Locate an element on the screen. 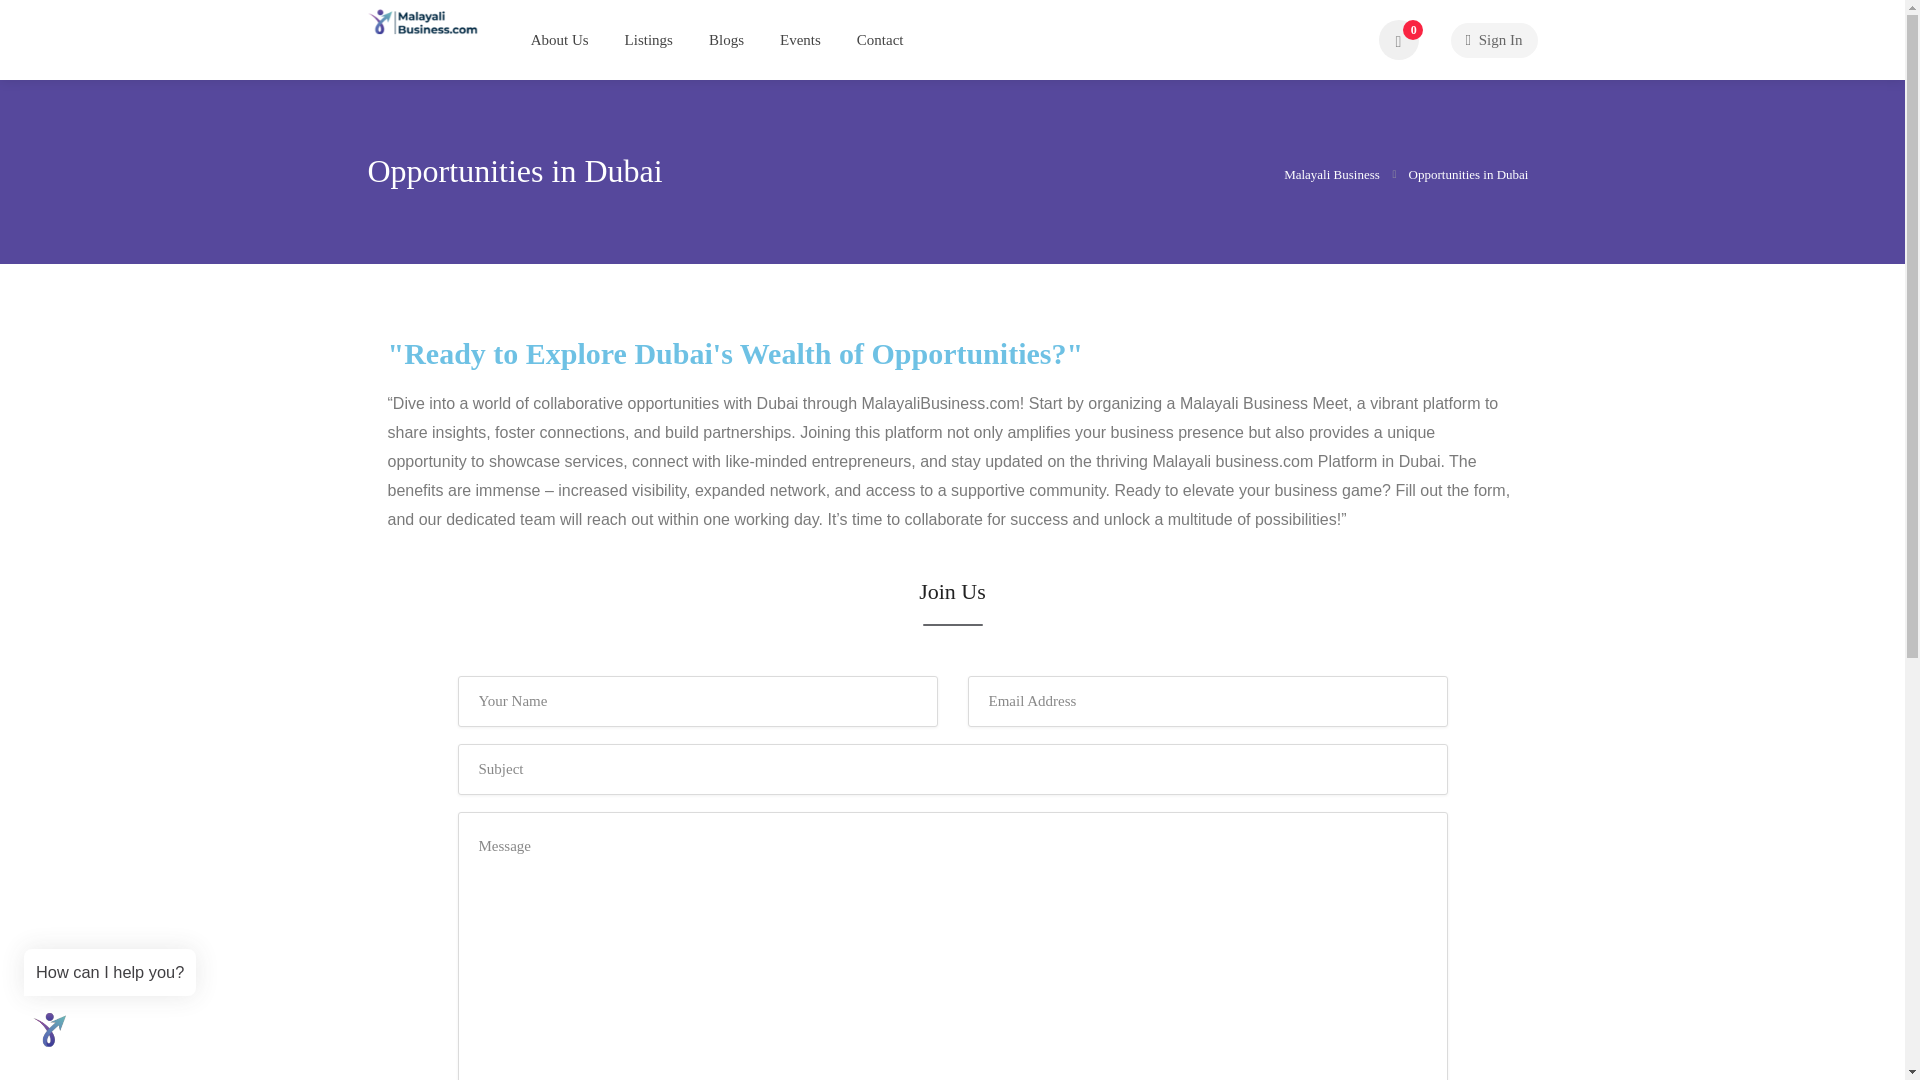 The width and height of the screenshot is (1920, 1080). Contact is located at coordinates (880, 40).